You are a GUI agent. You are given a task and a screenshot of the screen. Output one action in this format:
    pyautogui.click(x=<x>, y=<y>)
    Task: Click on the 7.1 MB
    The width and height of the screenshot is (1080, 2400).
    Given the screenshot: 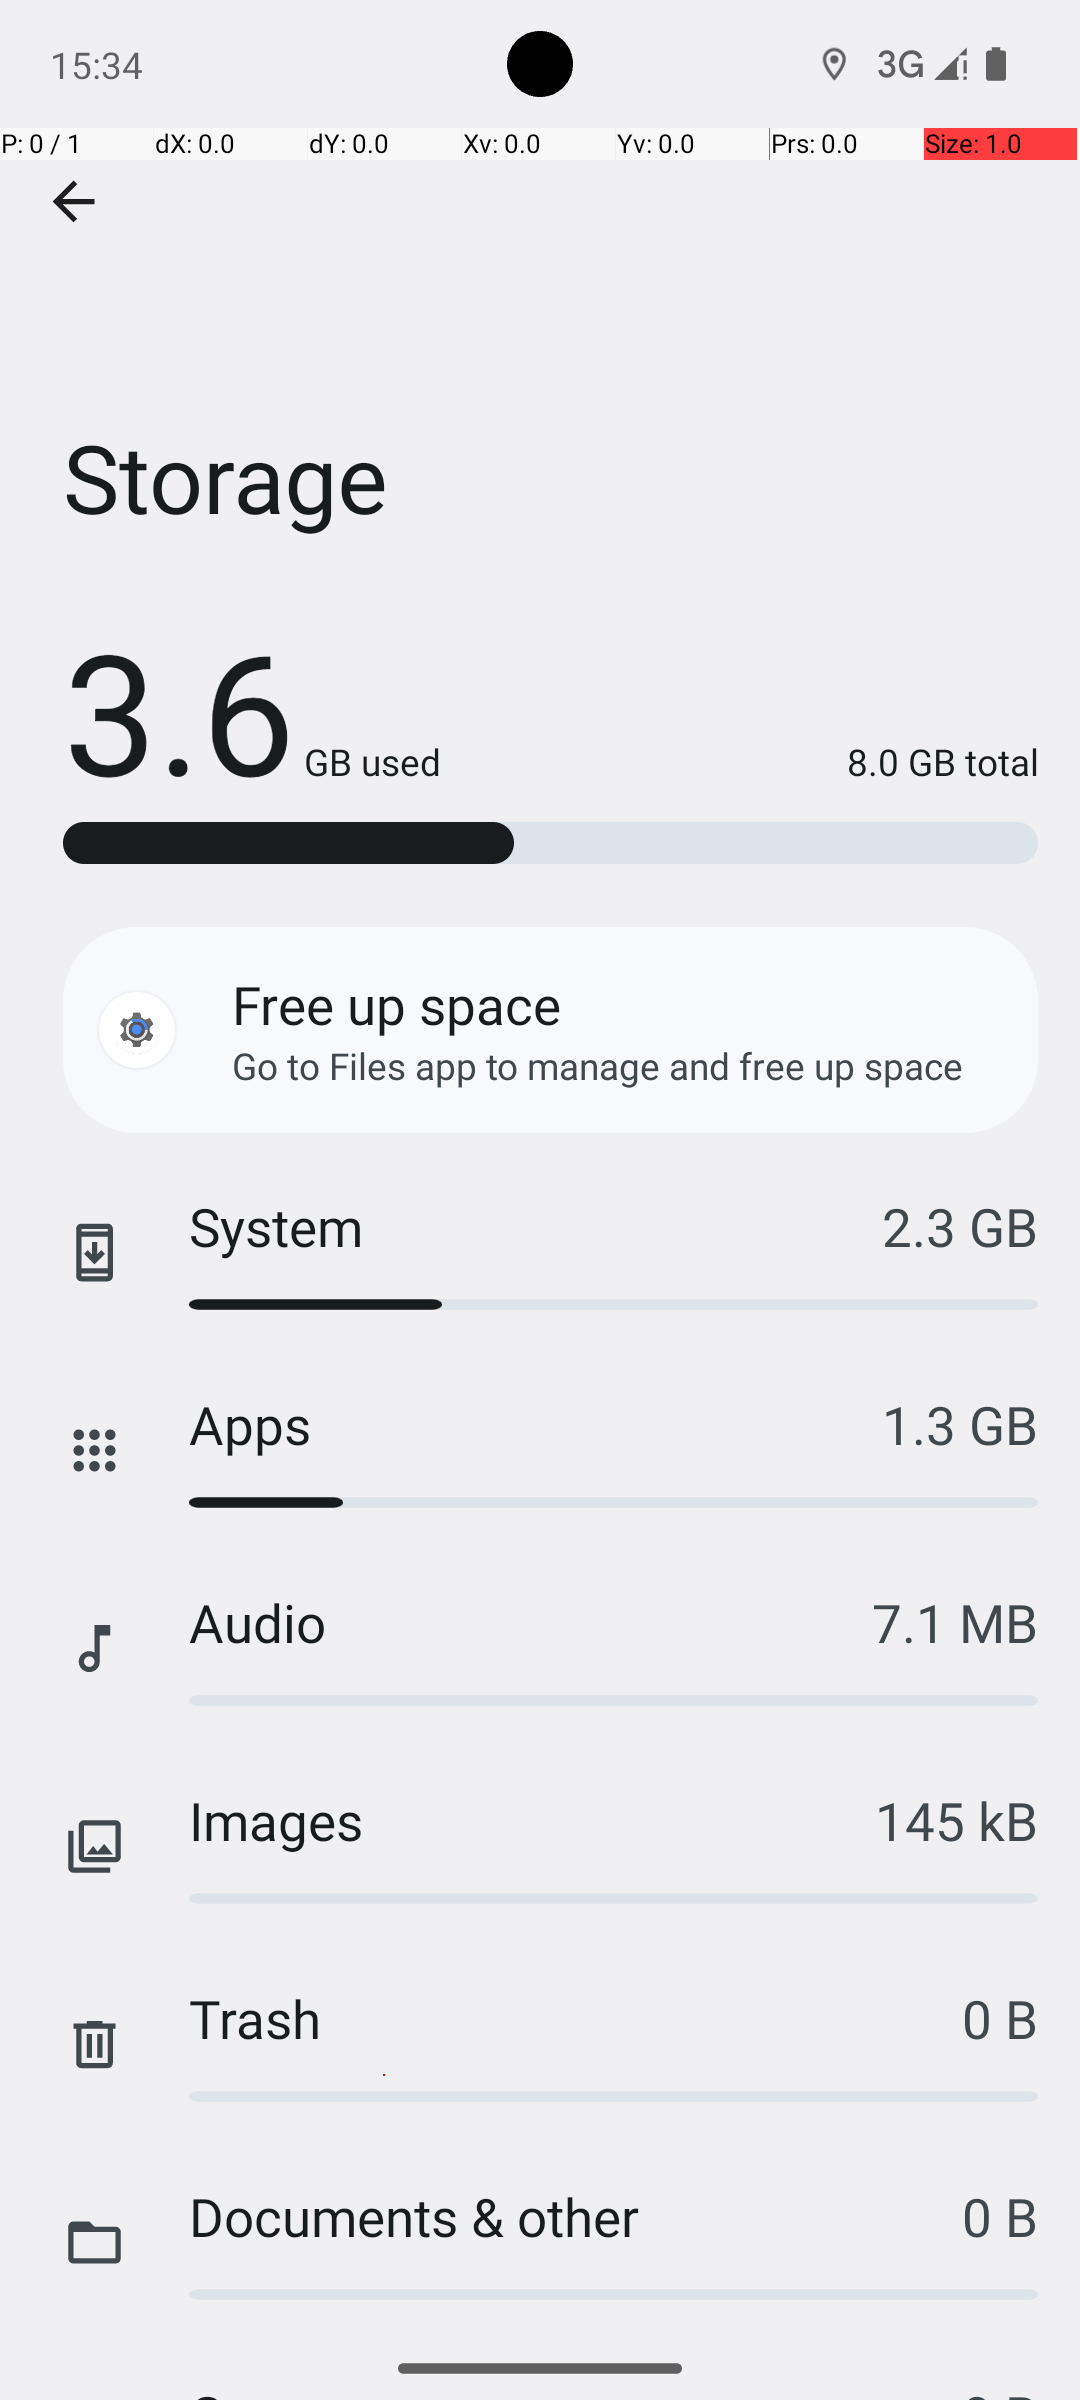 What is the action you would take?
    pyautogui.click(x=955, y=1622)
    